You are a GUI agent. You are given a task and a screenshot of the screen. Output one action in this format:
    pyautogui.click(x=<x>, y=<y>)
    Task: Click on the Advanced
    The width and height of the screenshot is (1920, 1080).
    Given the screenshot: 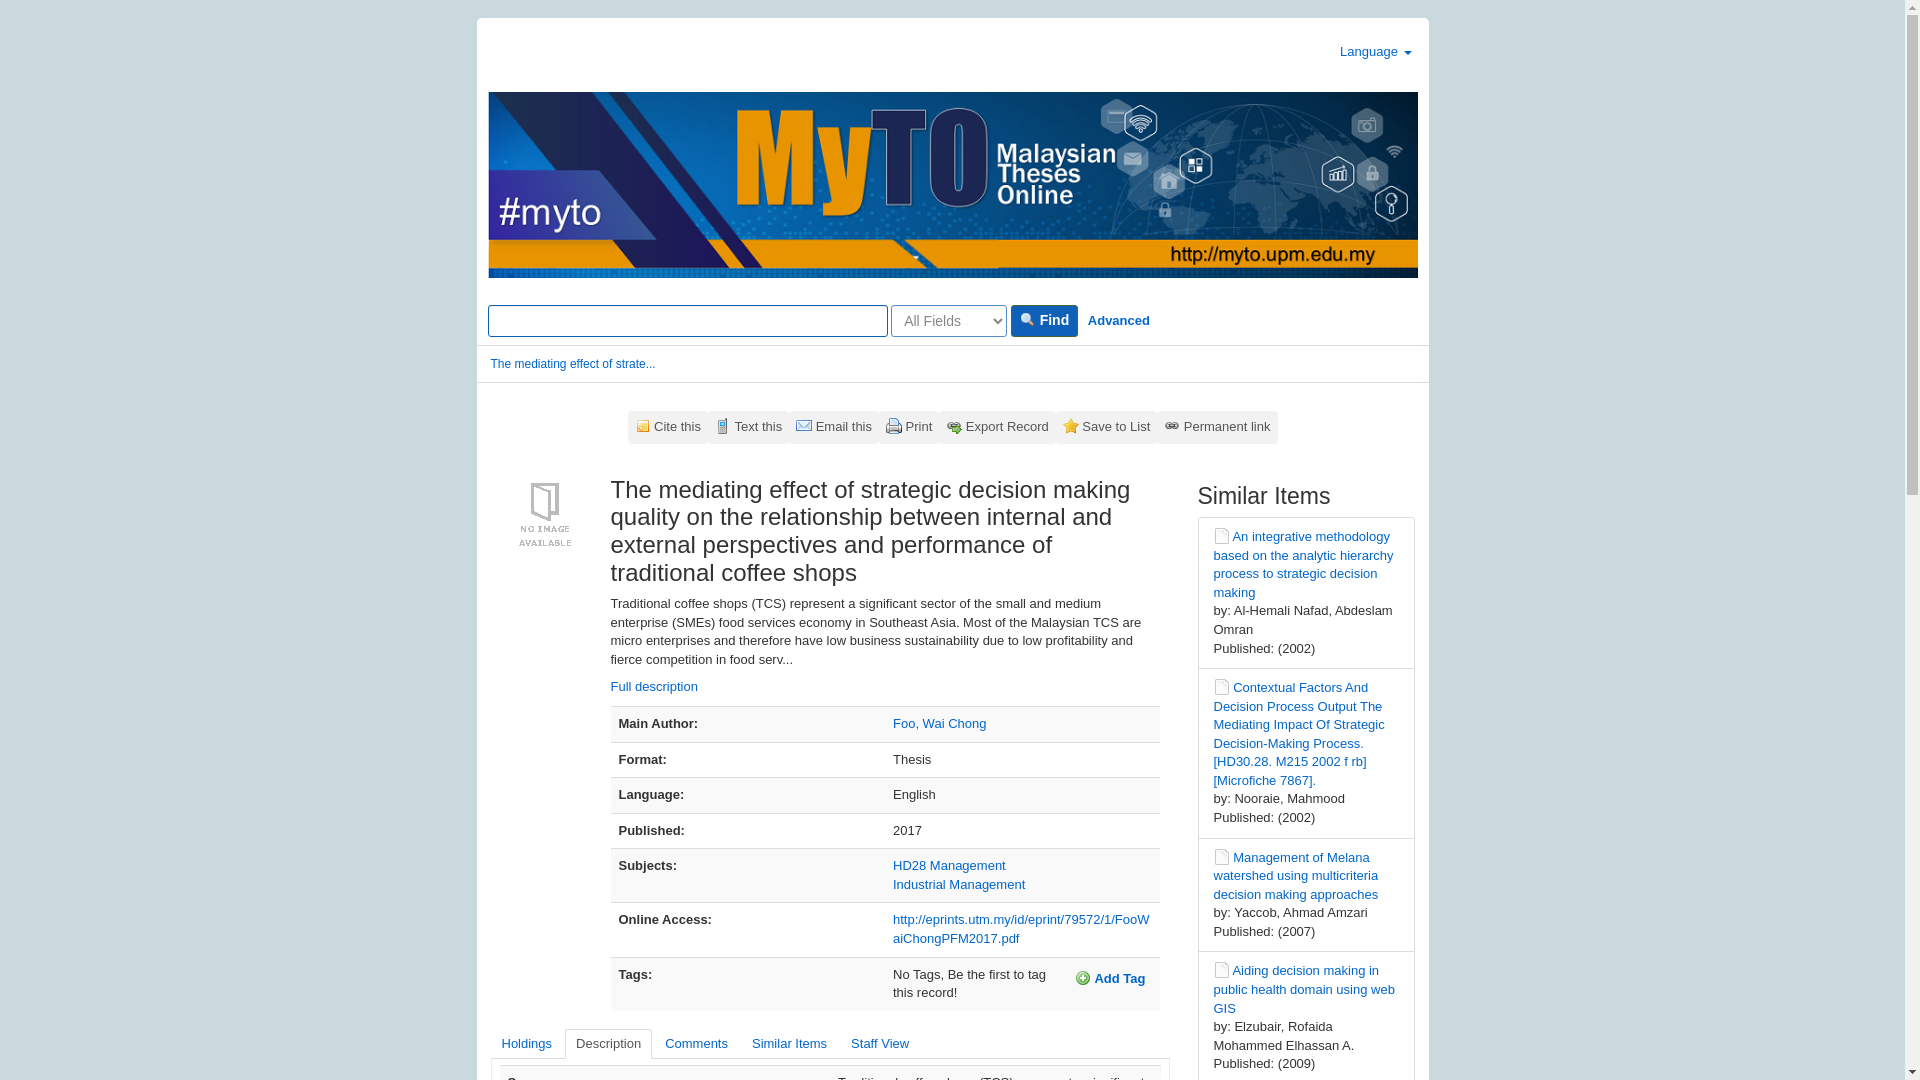 What is the action you would take?
    pyautogui.click(x=1118, y=320)
    